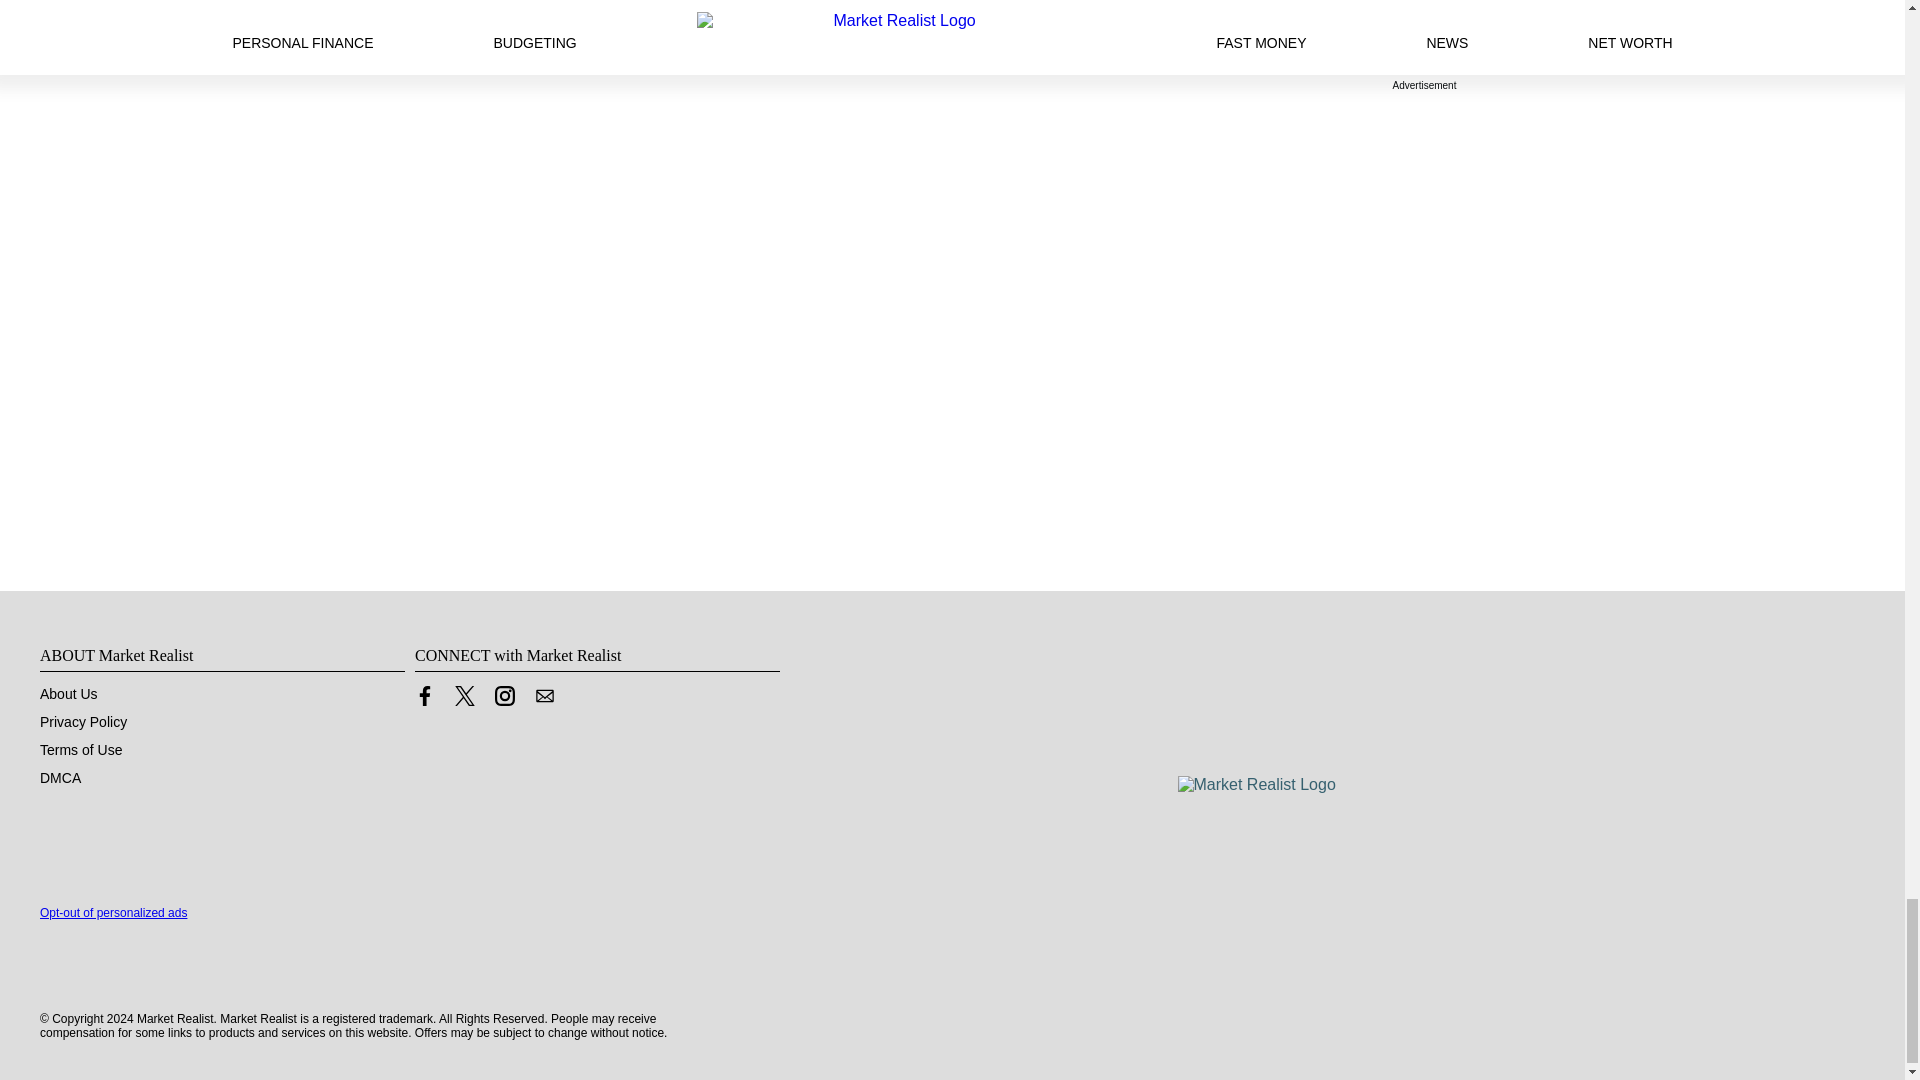  What do you see at coordinates (424, 700) in the screenshot?
I see `Link to Facebook` at bounding box center [424, 700].